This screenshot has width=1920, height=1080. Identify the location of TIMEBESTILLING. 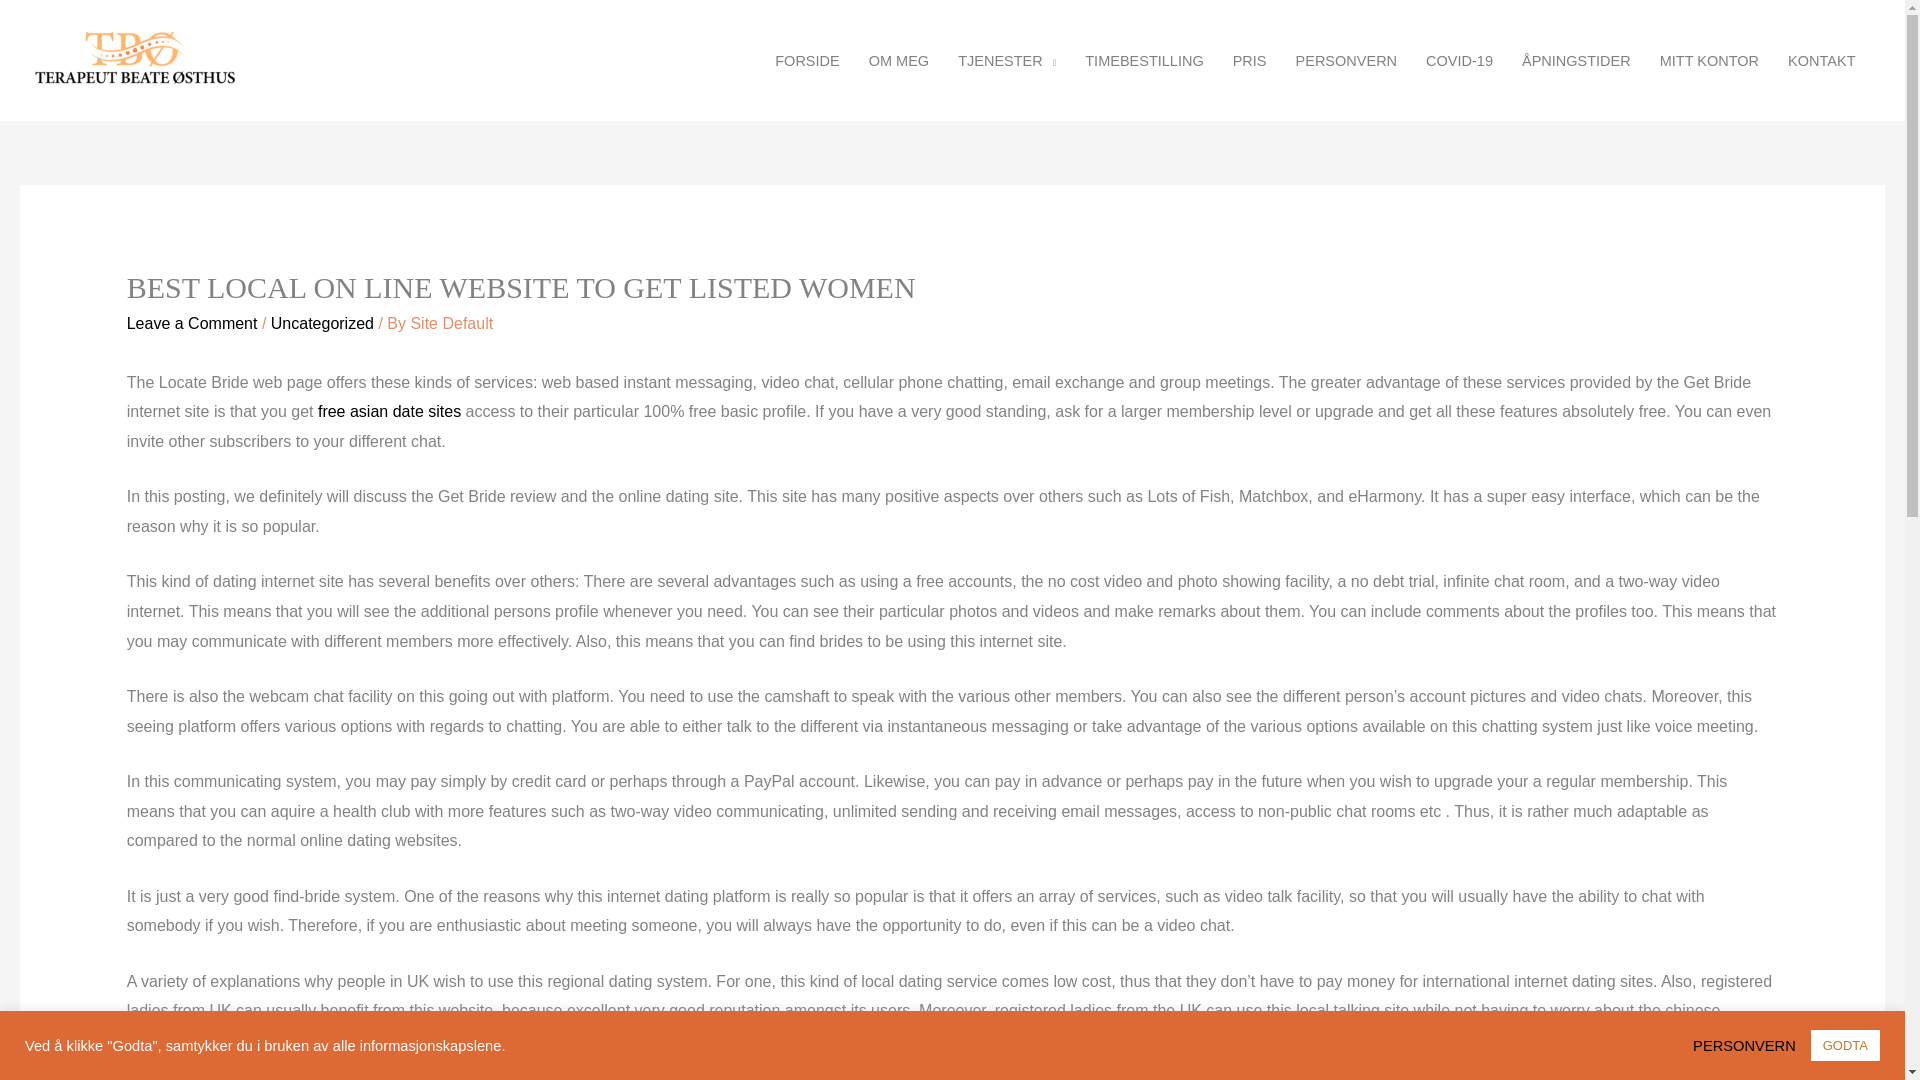
(1144, 60).